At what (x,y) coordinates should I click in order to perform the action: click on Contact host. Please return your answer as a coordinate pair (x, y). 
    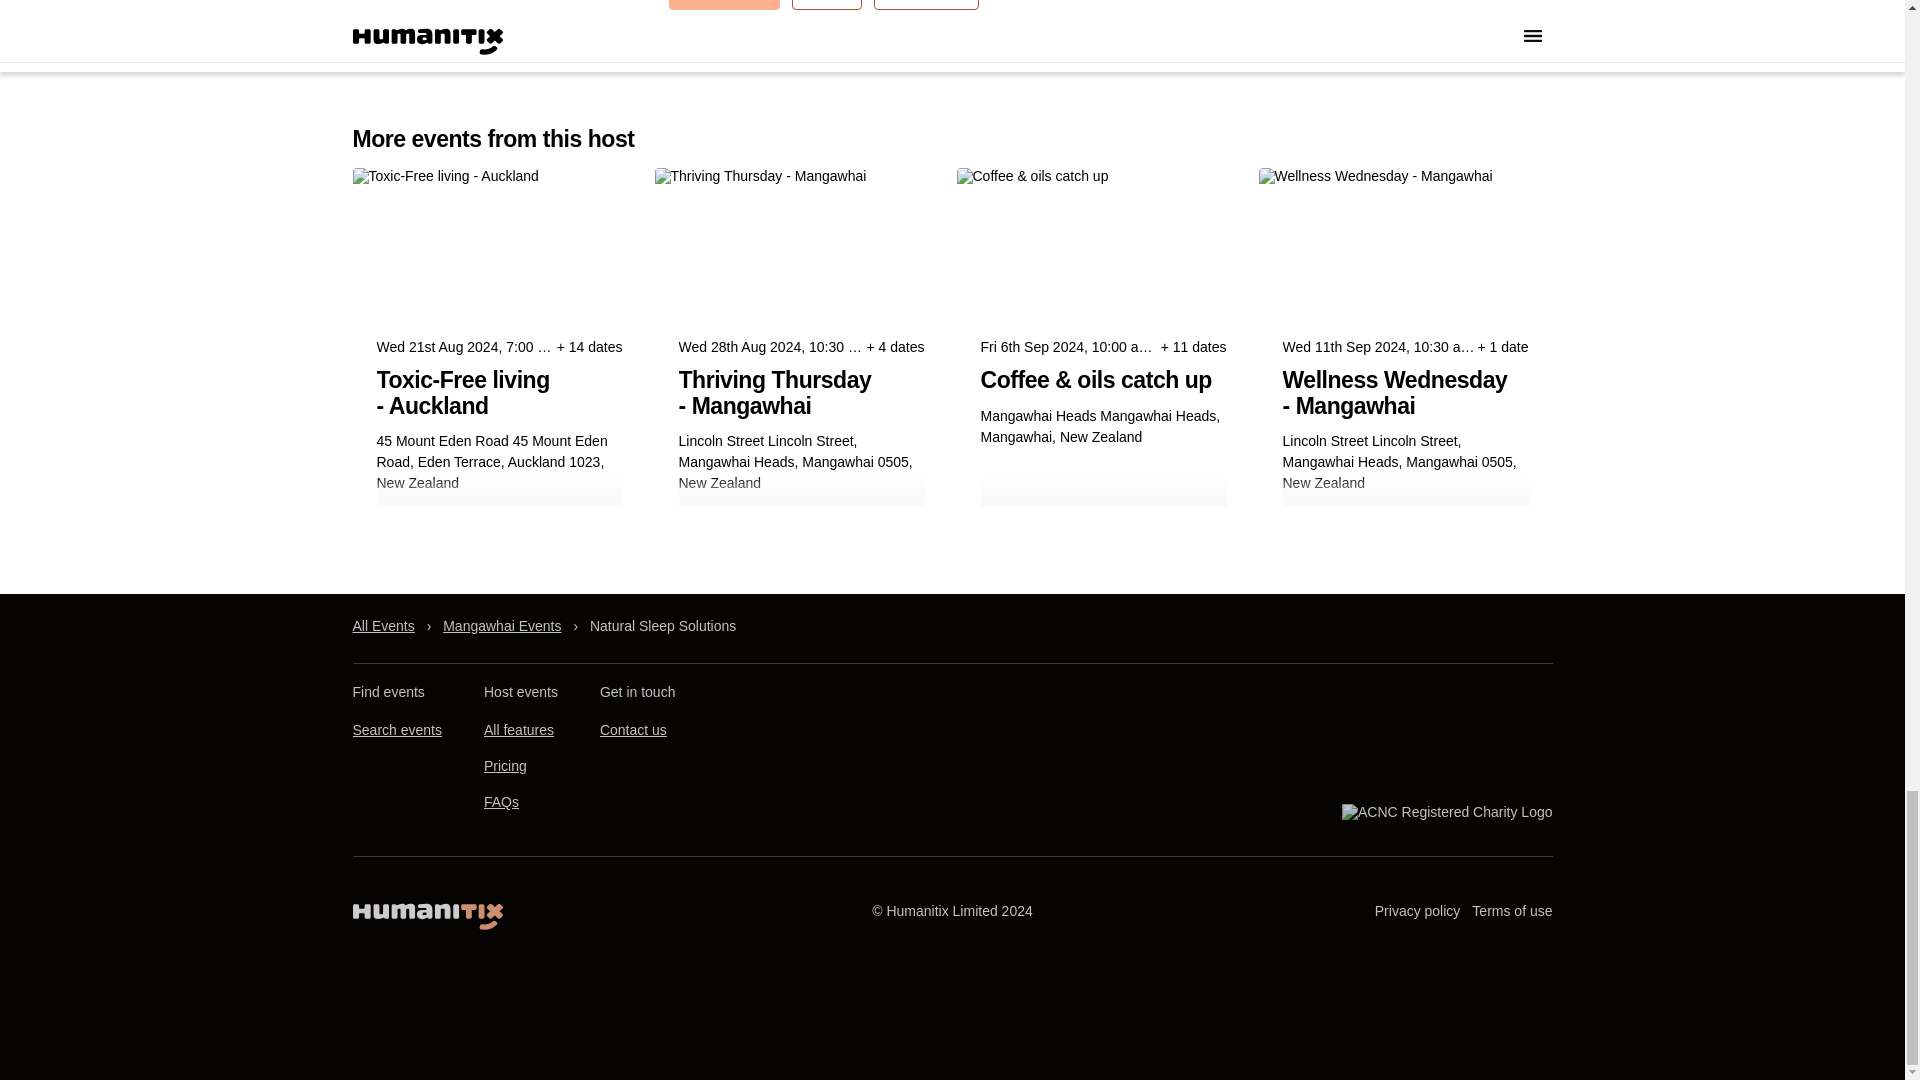
    Looking at the image, I should click on (724, 4).